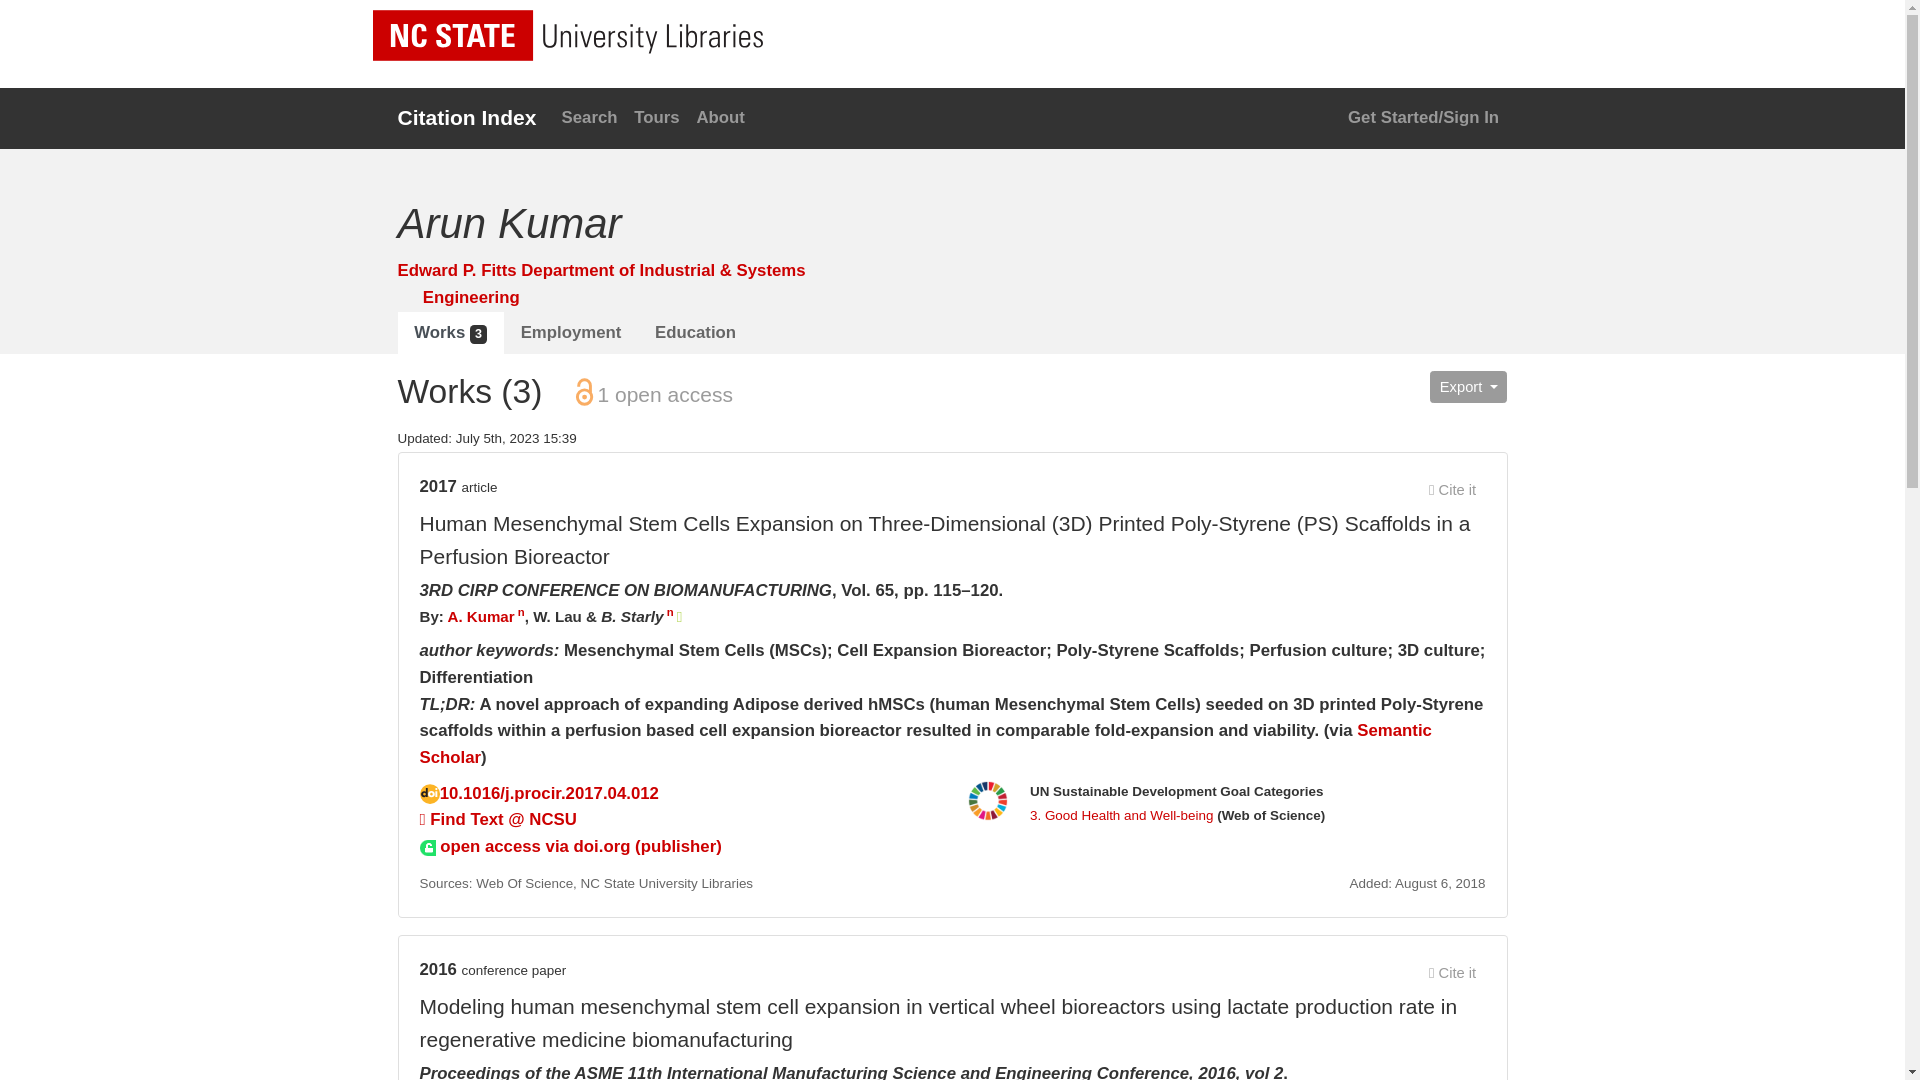 This screenshot has height=1080, width=1920. Describe the element at coordinates (450, 334) in the screenshot. I see `Works 3` at that location.